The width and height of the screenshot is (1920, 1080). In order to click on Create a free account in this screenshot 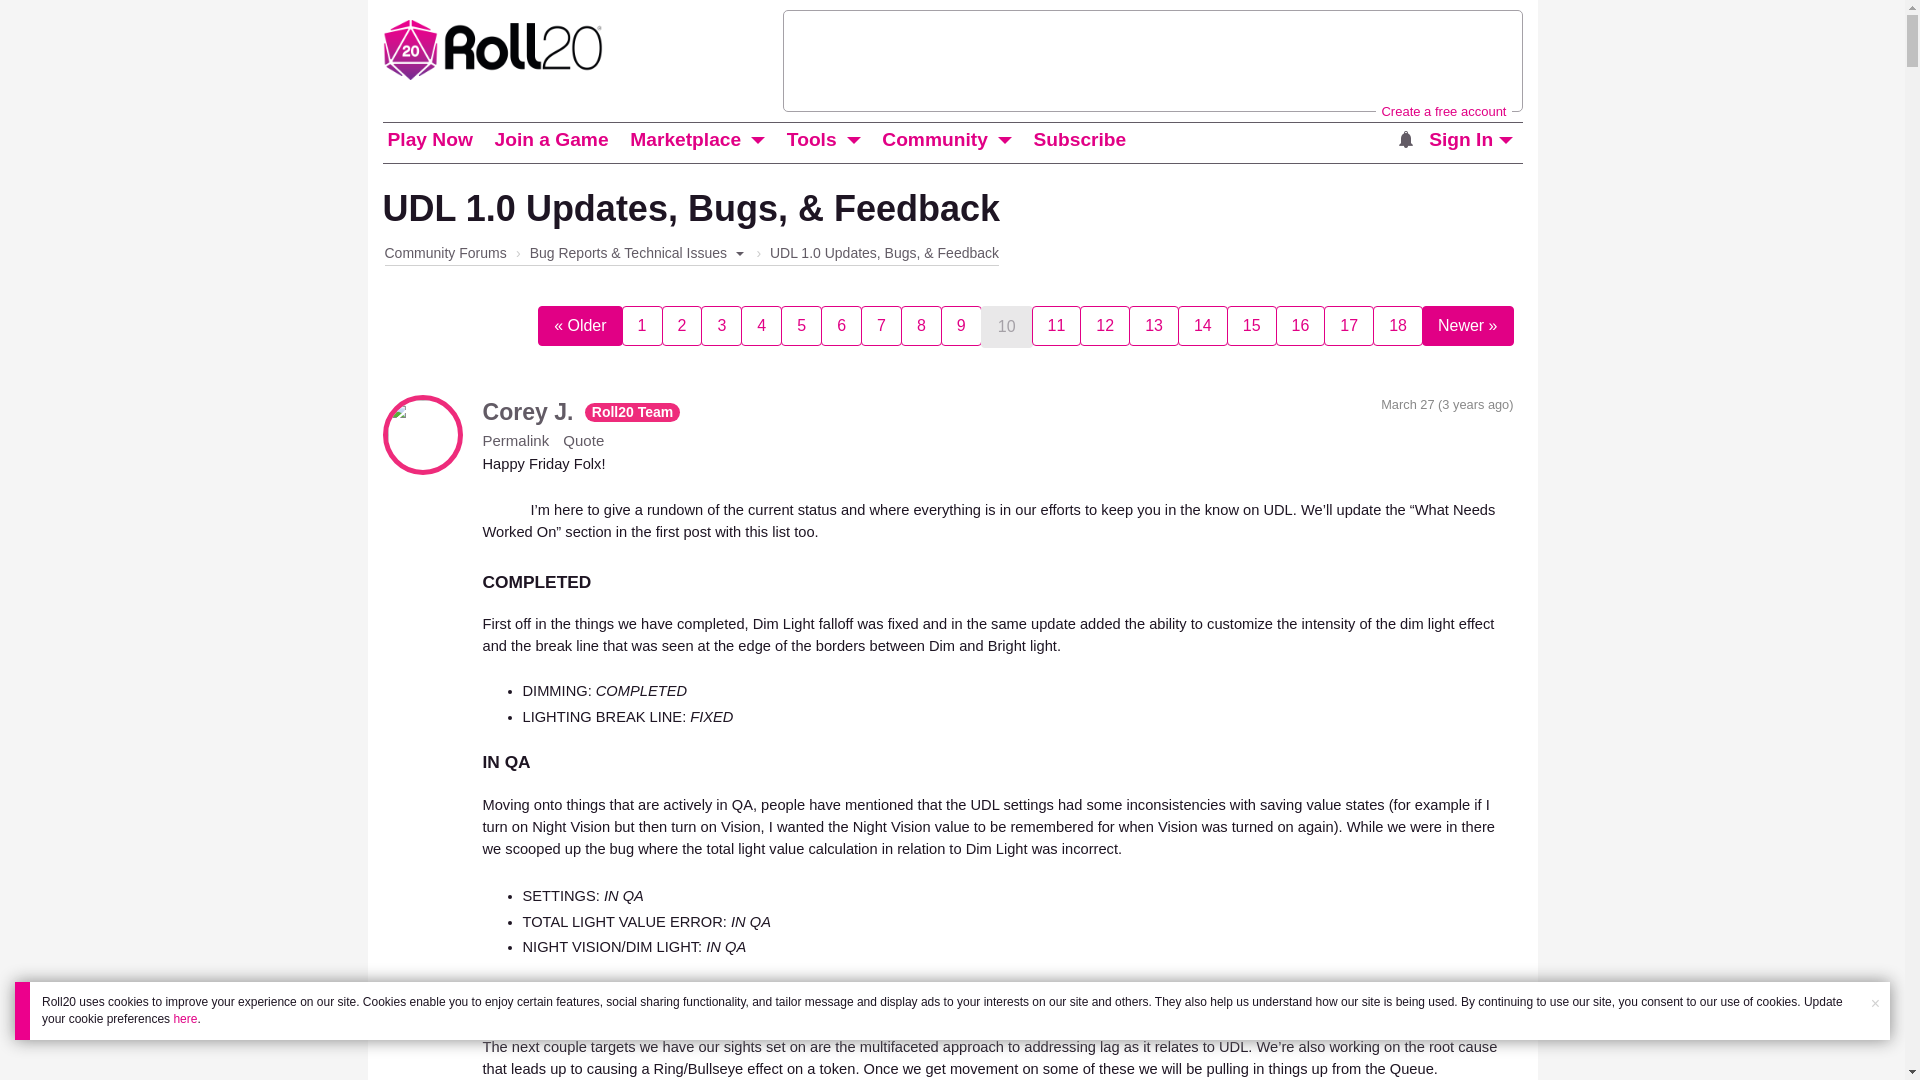, I will do `click(1442, 110)`.